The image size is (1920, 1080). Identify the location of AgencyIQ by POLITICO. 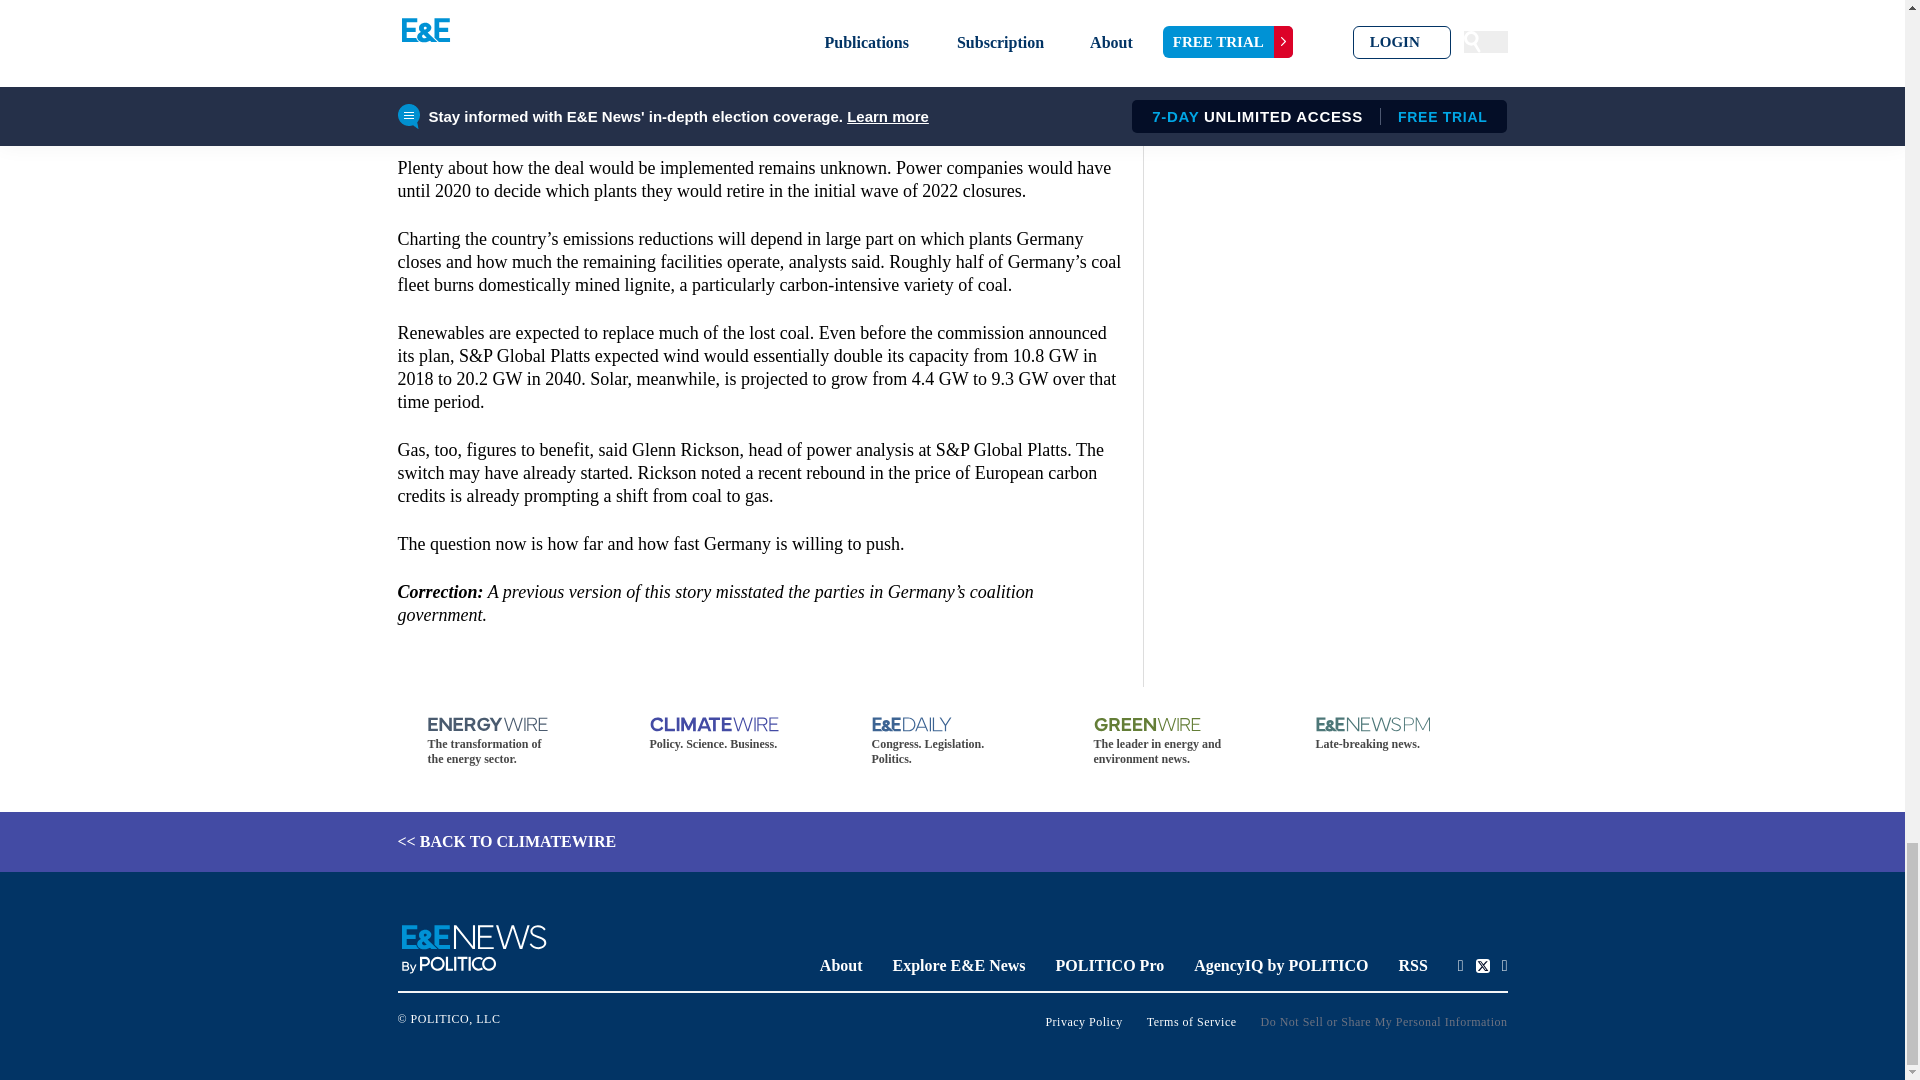
(1280, 965).